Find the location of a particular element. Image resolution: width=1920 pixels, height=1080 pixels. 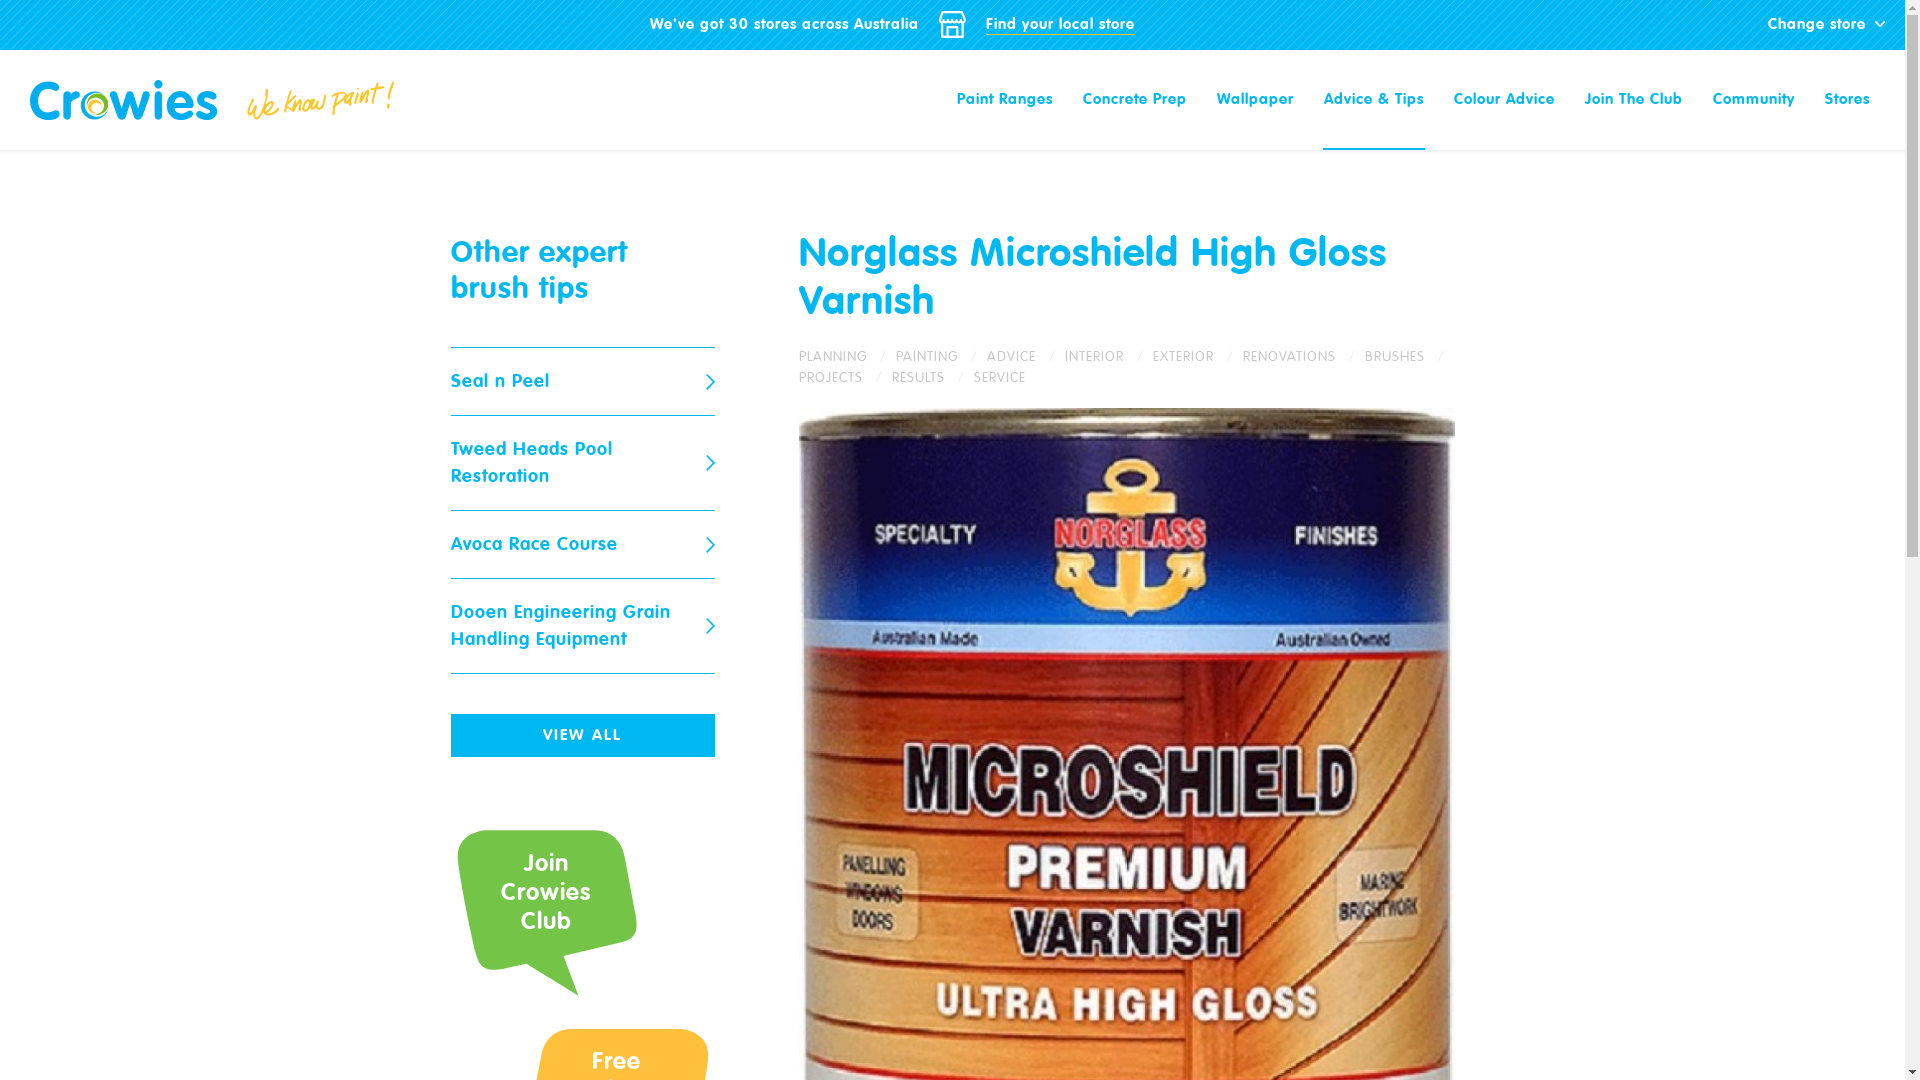

Community is located at coordinates (1754, 100).